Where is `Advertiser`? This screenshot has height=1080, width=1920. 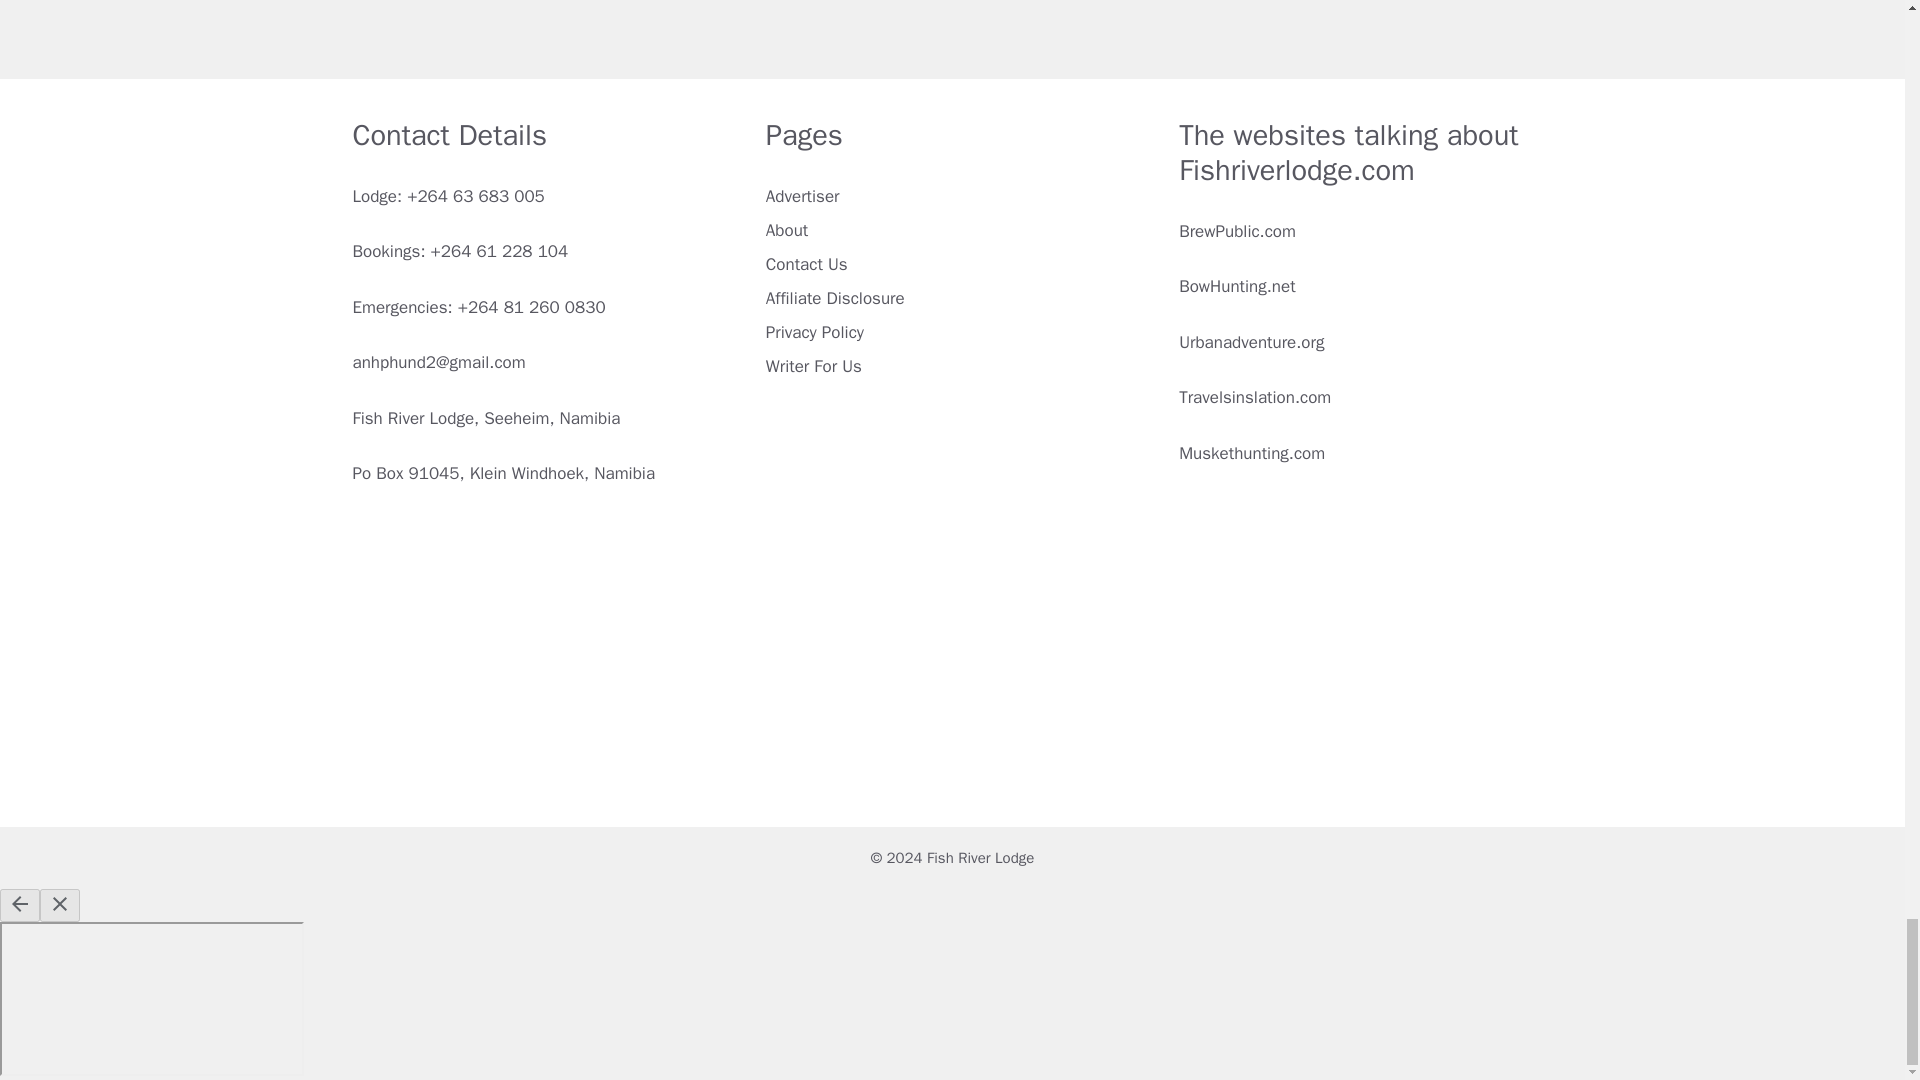 Advertiser is located at coordinates (803, 196).